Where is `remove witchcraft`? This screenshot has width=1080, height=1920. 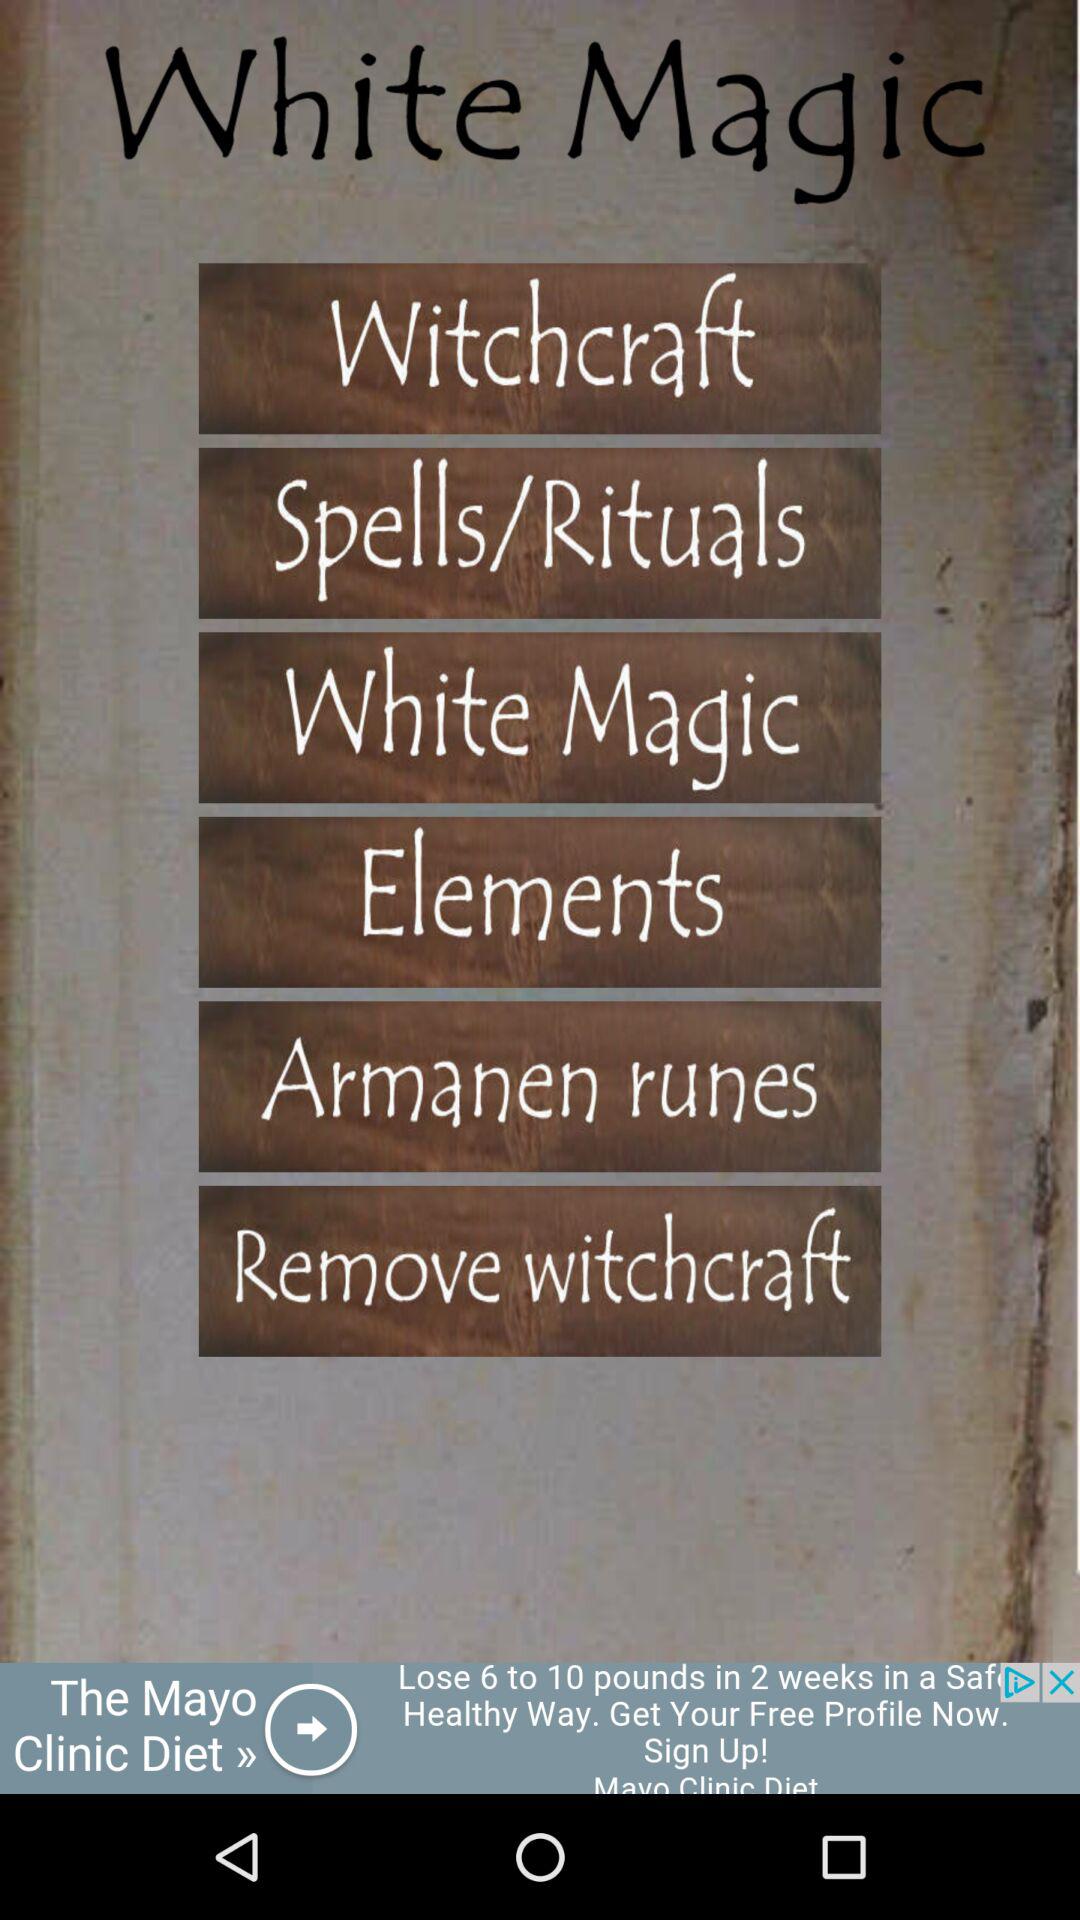 remove witchcraft is located at coordinates (540, 1270).